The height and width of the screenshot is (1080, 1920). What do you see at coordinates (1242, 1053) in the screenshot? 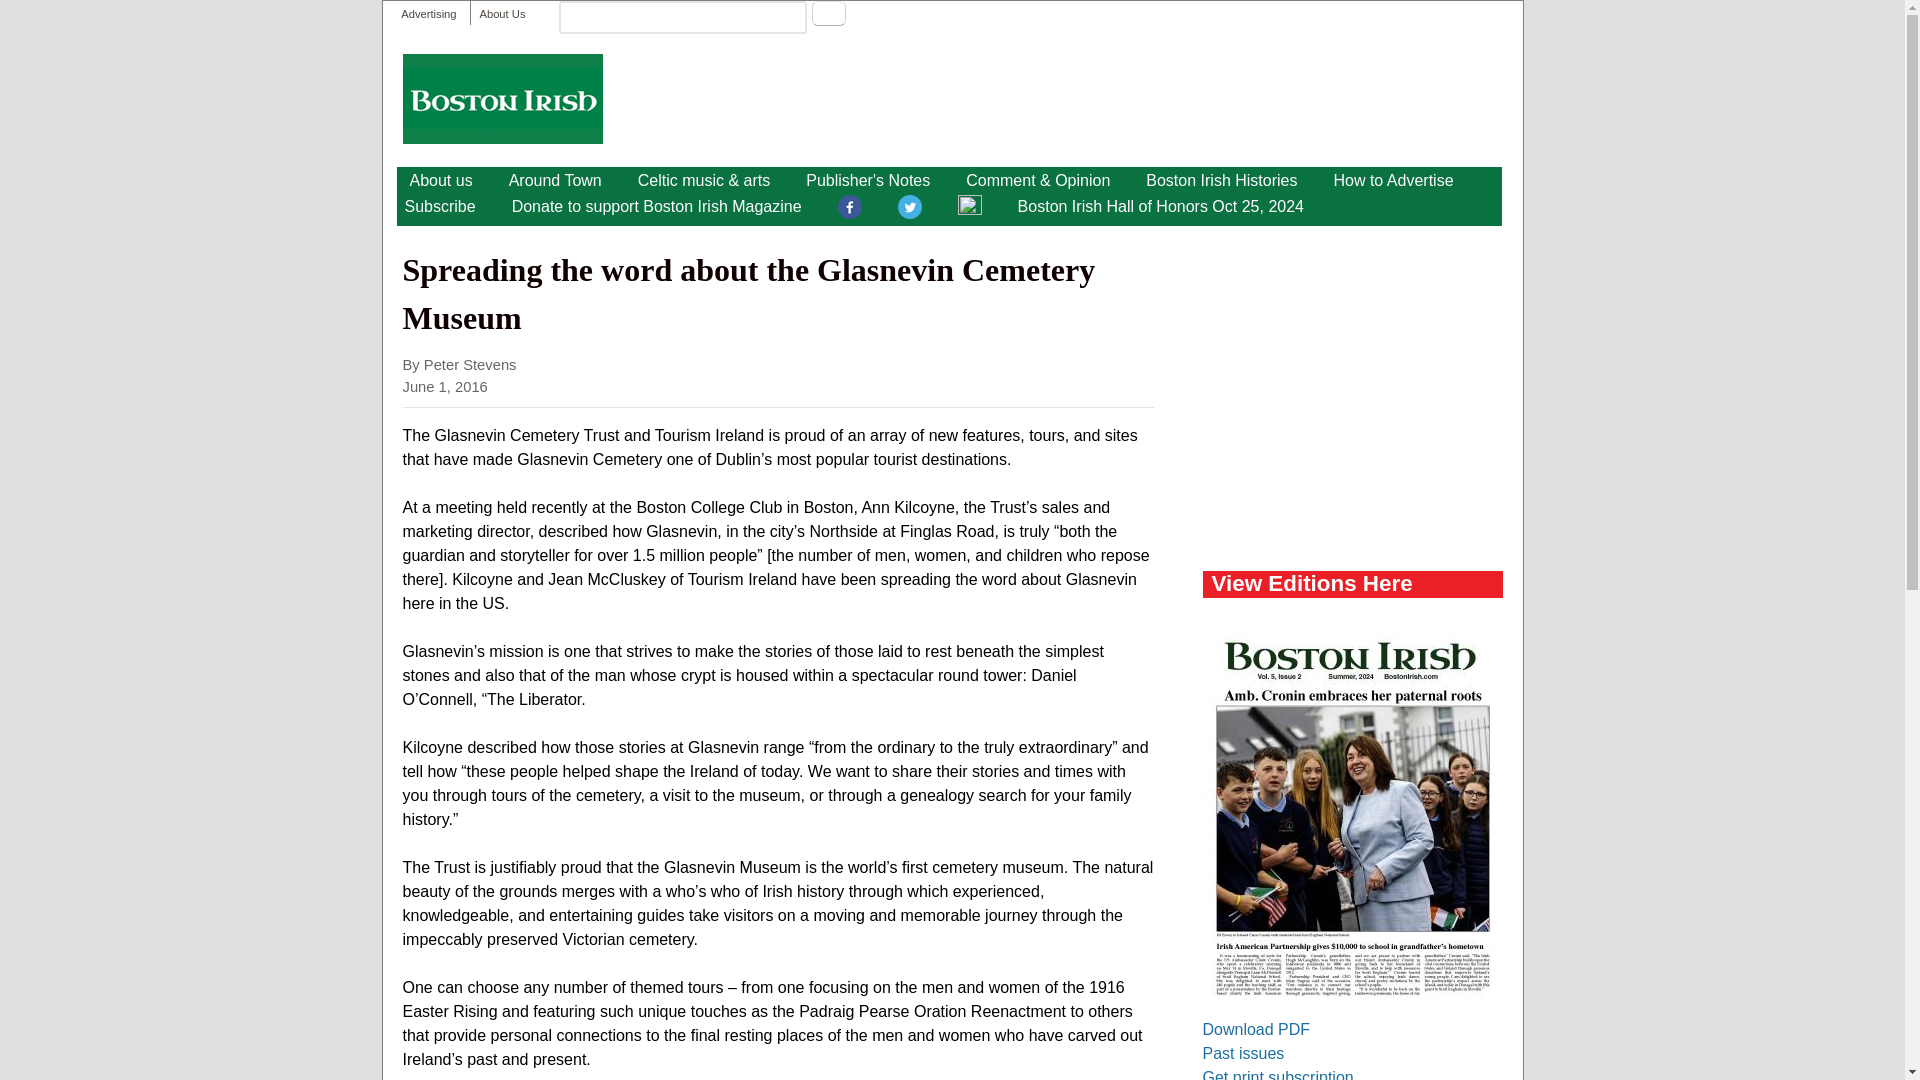
I see `Past issues` at bounding box center [1242, 1053].